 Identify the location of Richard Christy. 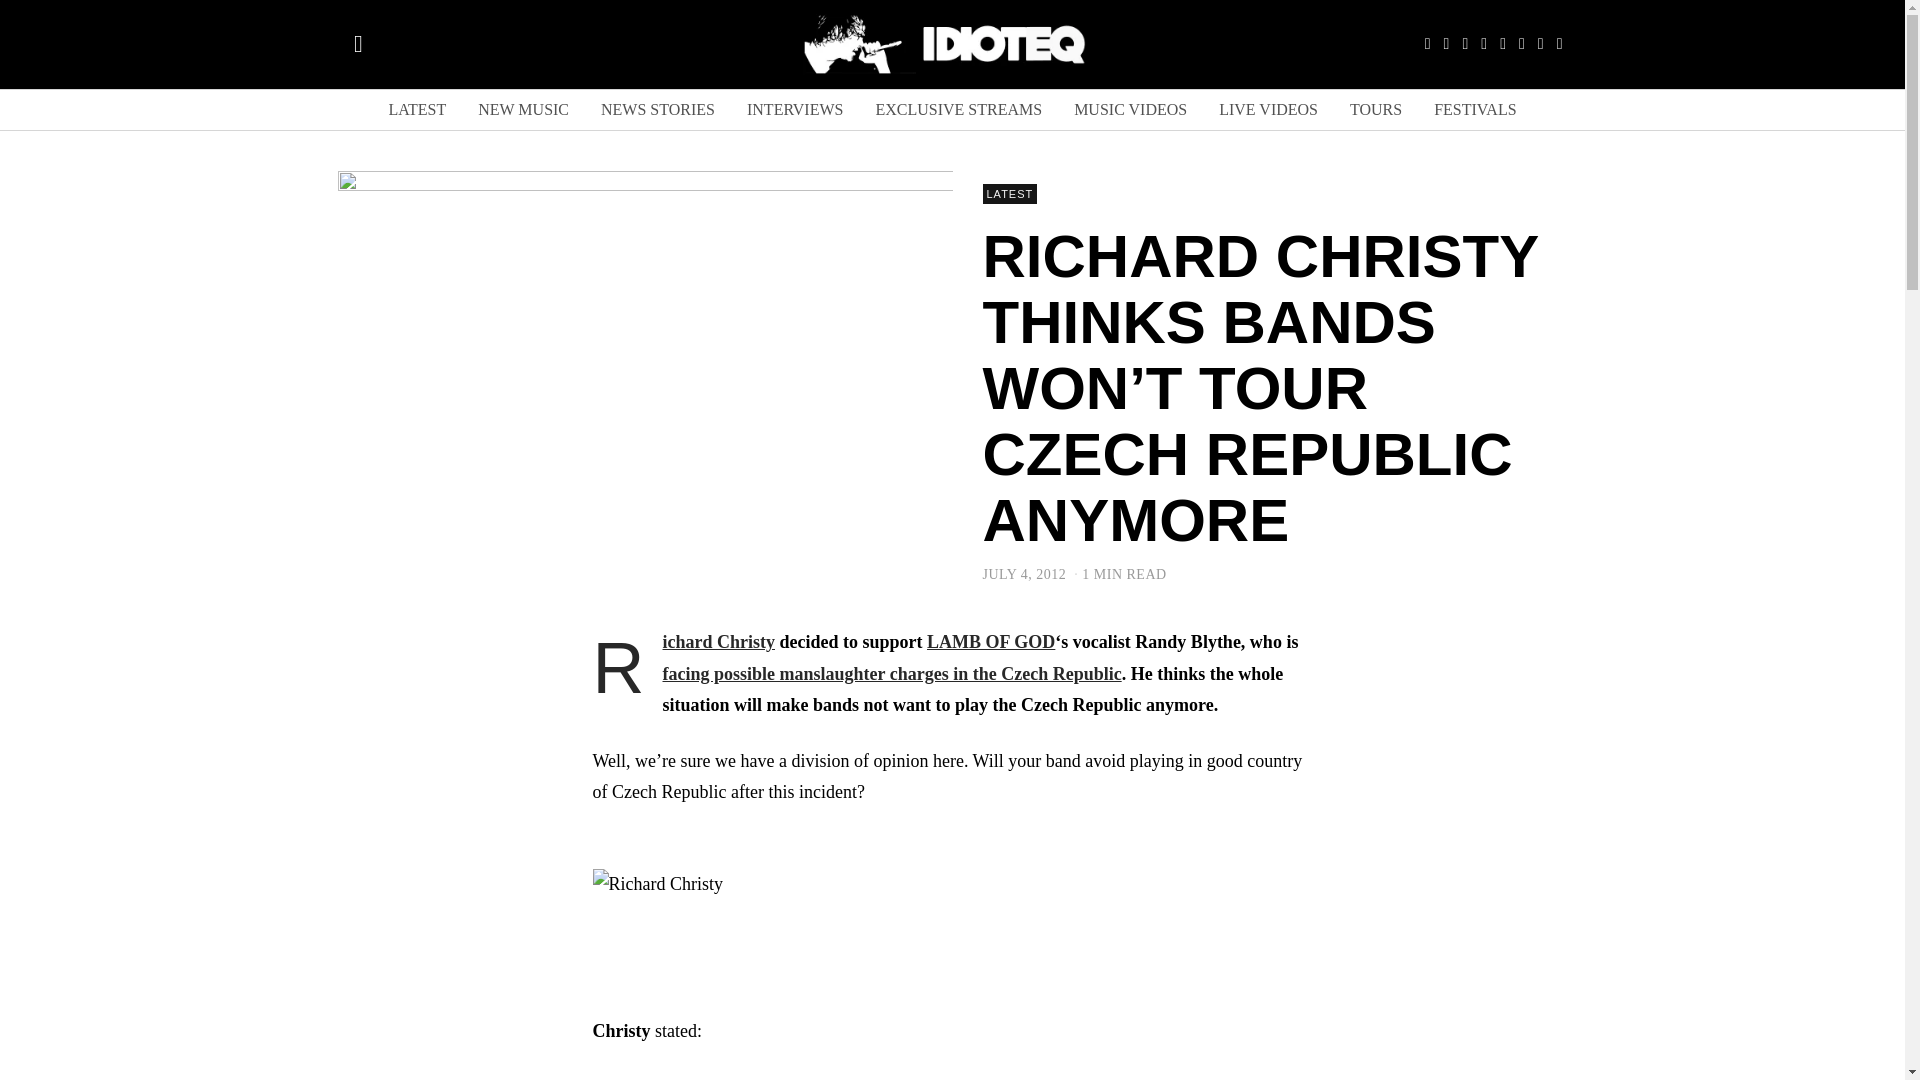
(718, 642).